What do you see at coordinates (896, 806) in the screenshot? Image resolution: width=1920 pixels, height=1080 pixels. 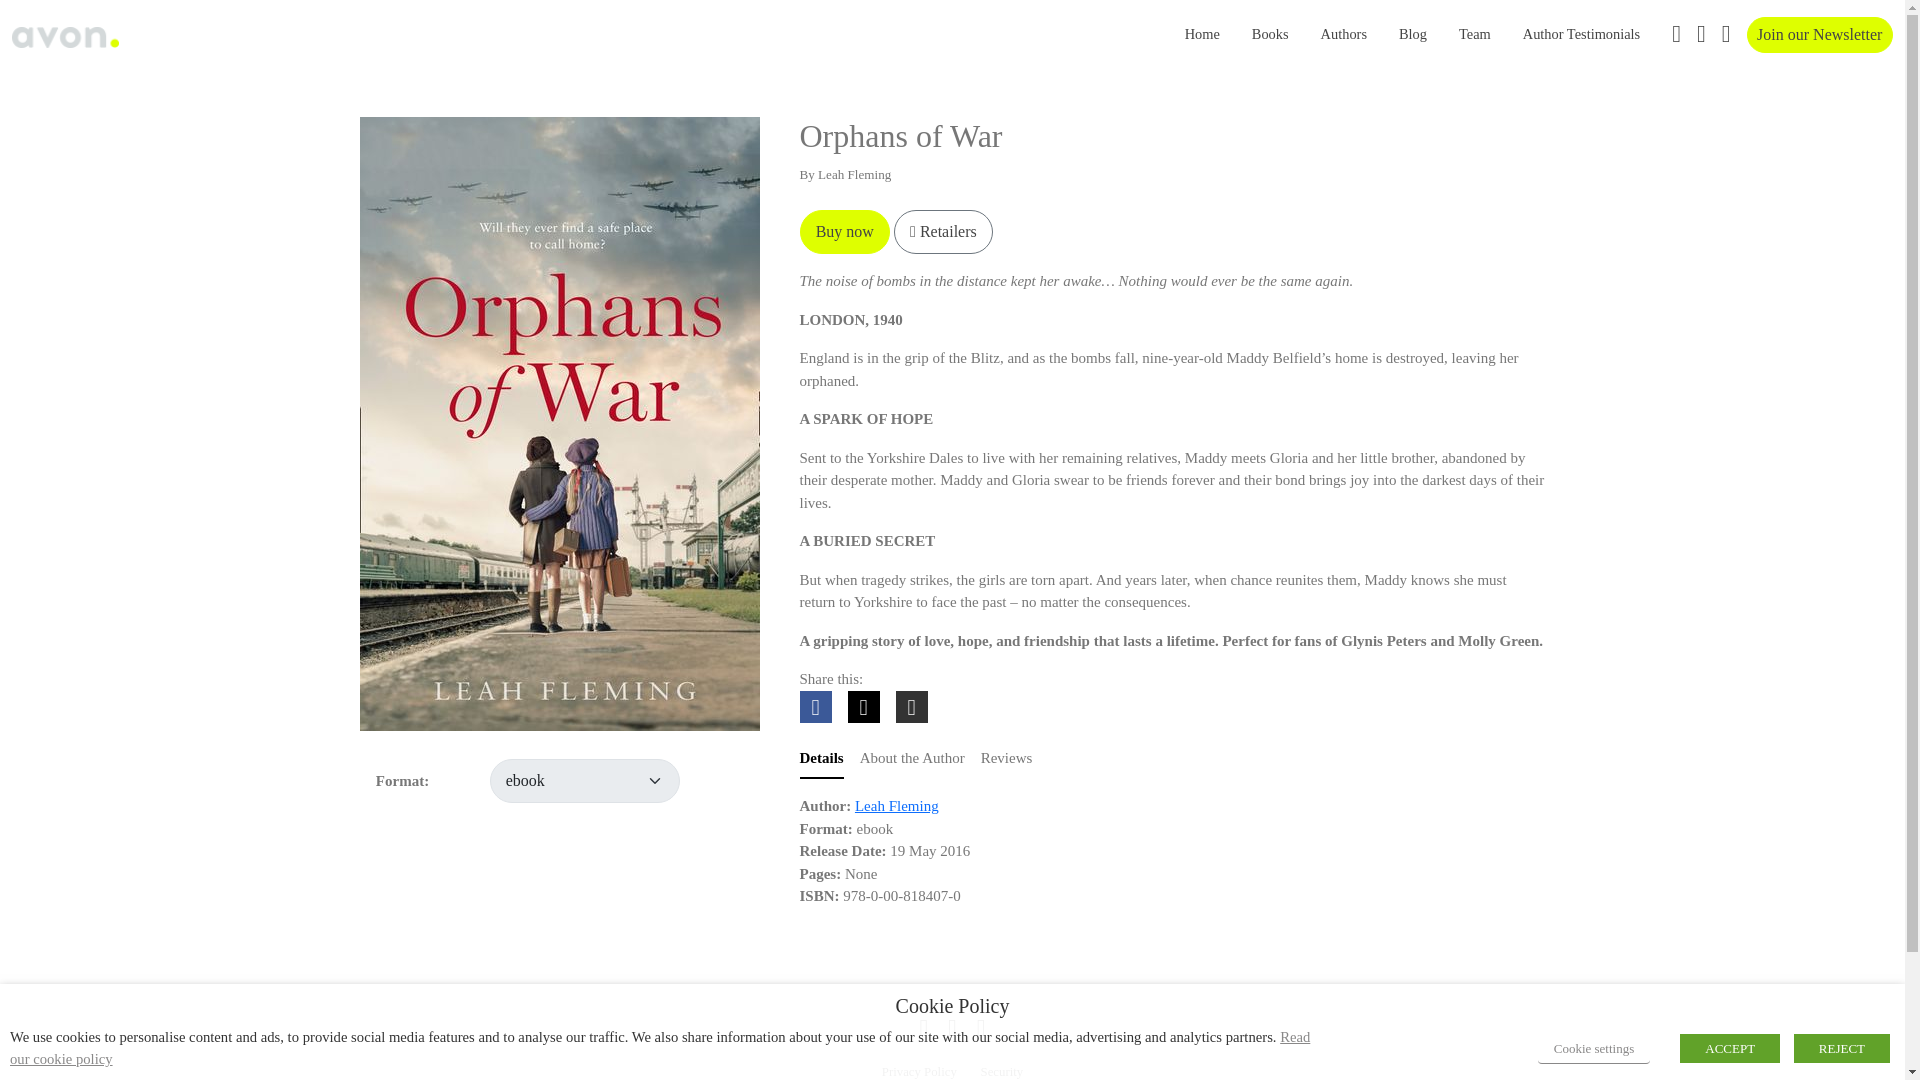 I see `Leah Fleming` at bounding box center [896, 806].